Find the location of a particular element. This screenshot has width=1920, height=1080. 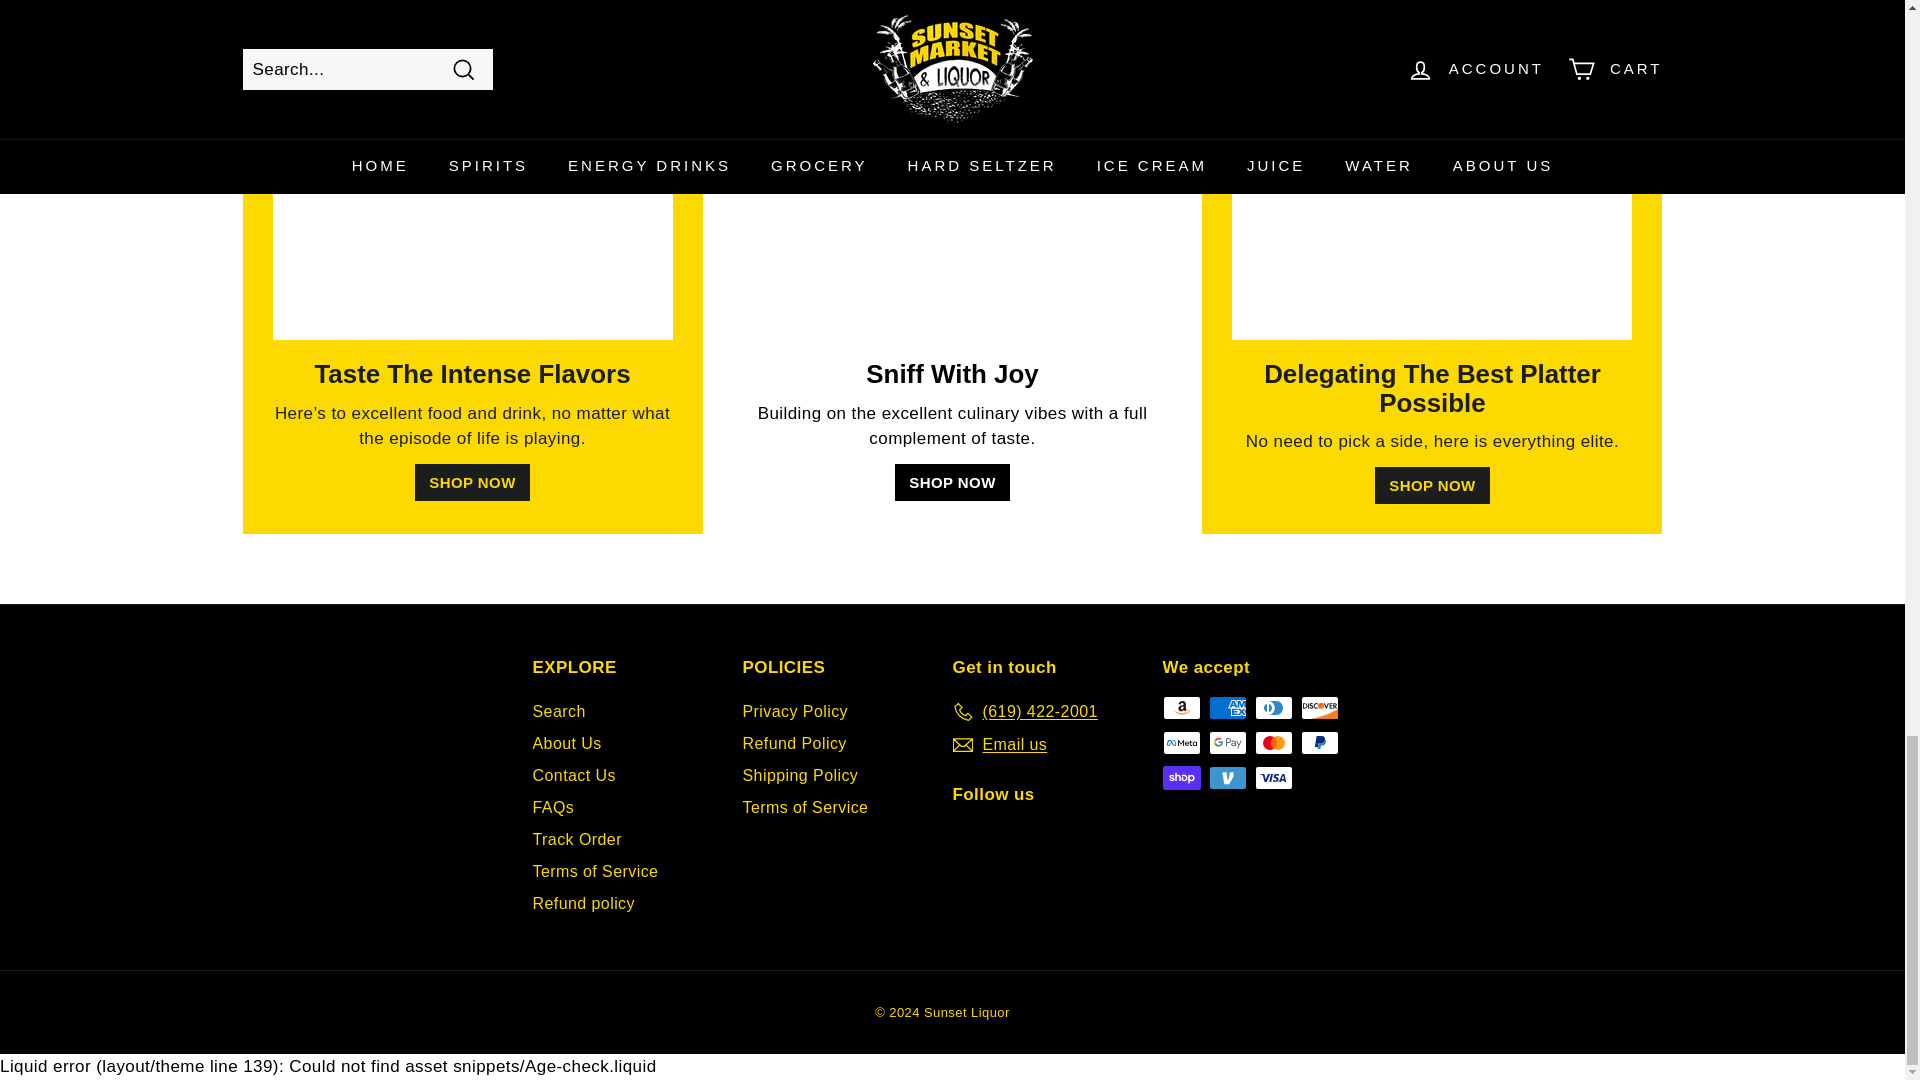

PayPal is located at coordinates (1318, 742).